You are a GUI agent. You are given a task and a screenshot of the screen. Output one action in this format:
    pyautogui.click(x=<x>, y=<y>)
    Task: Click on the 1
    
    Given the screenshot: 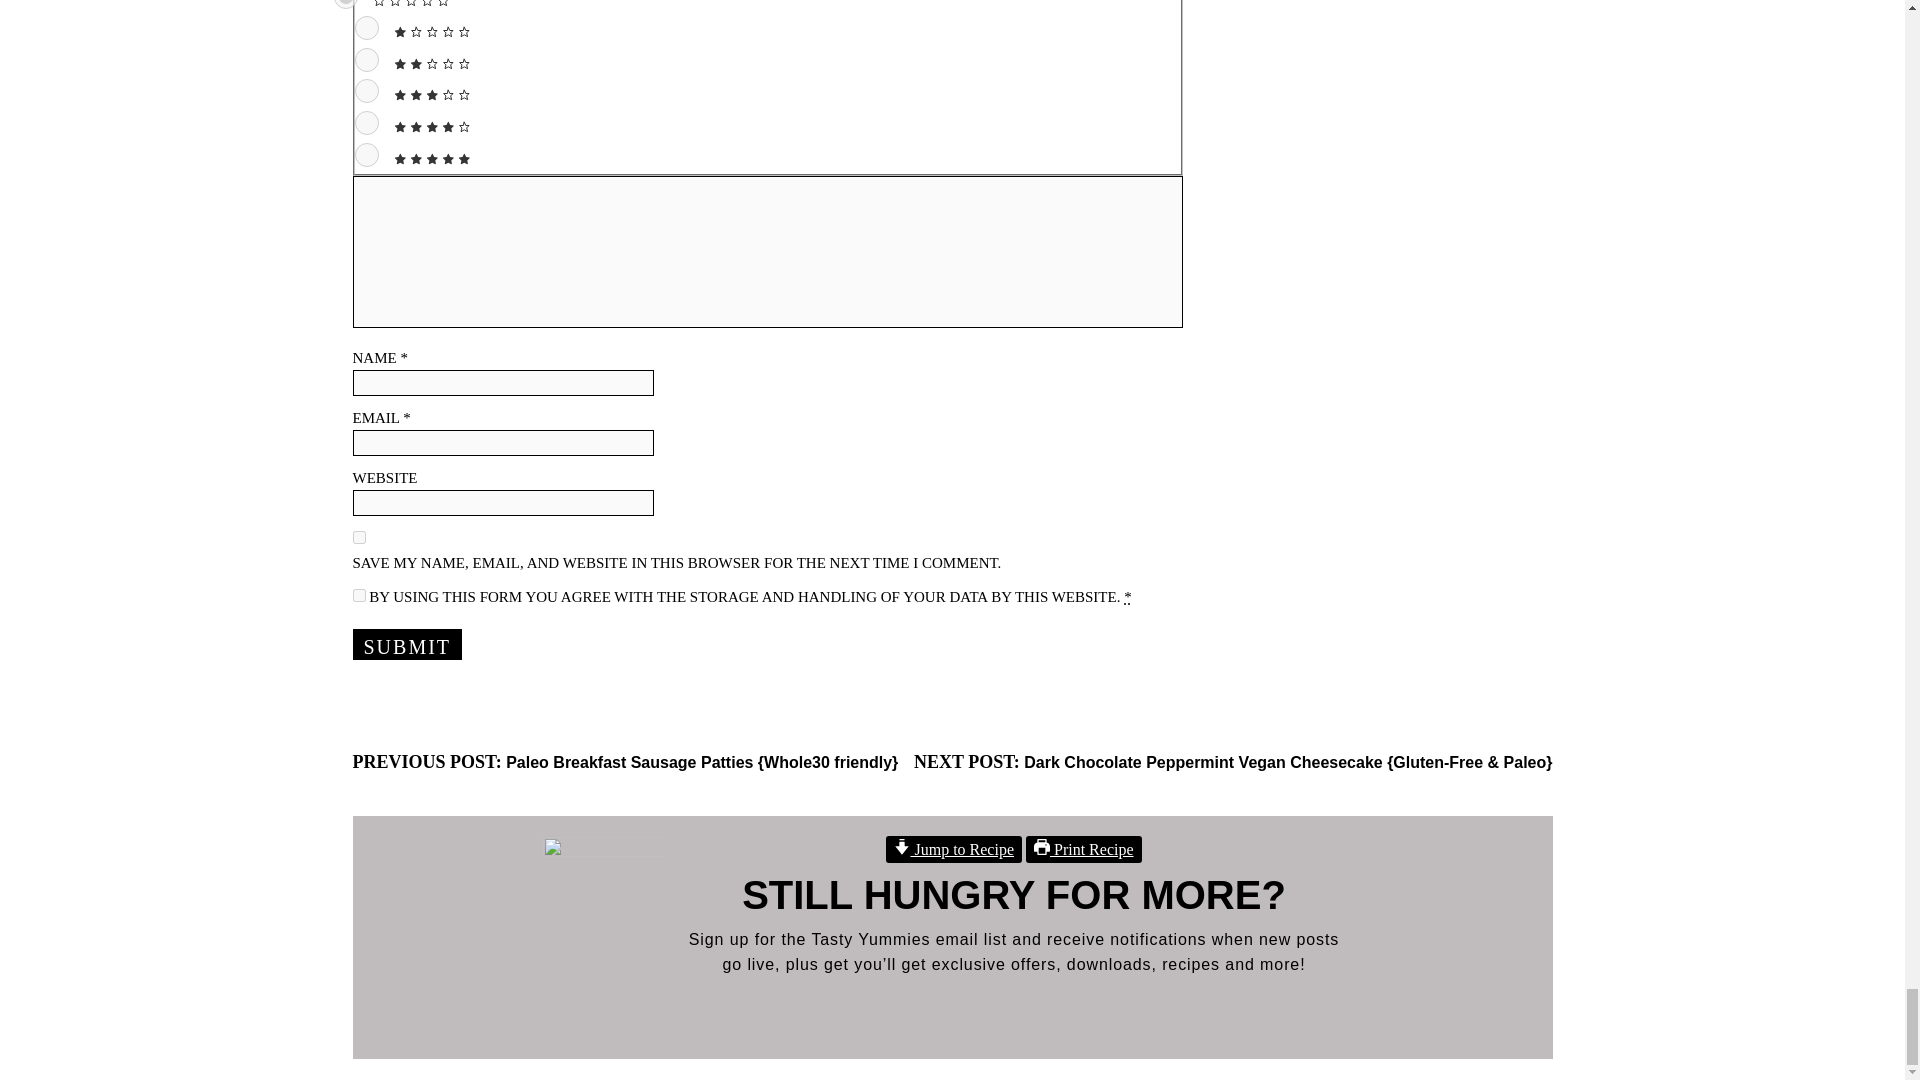 What is the action you would take?
    pyautogui.click(x=358, y=594)
    